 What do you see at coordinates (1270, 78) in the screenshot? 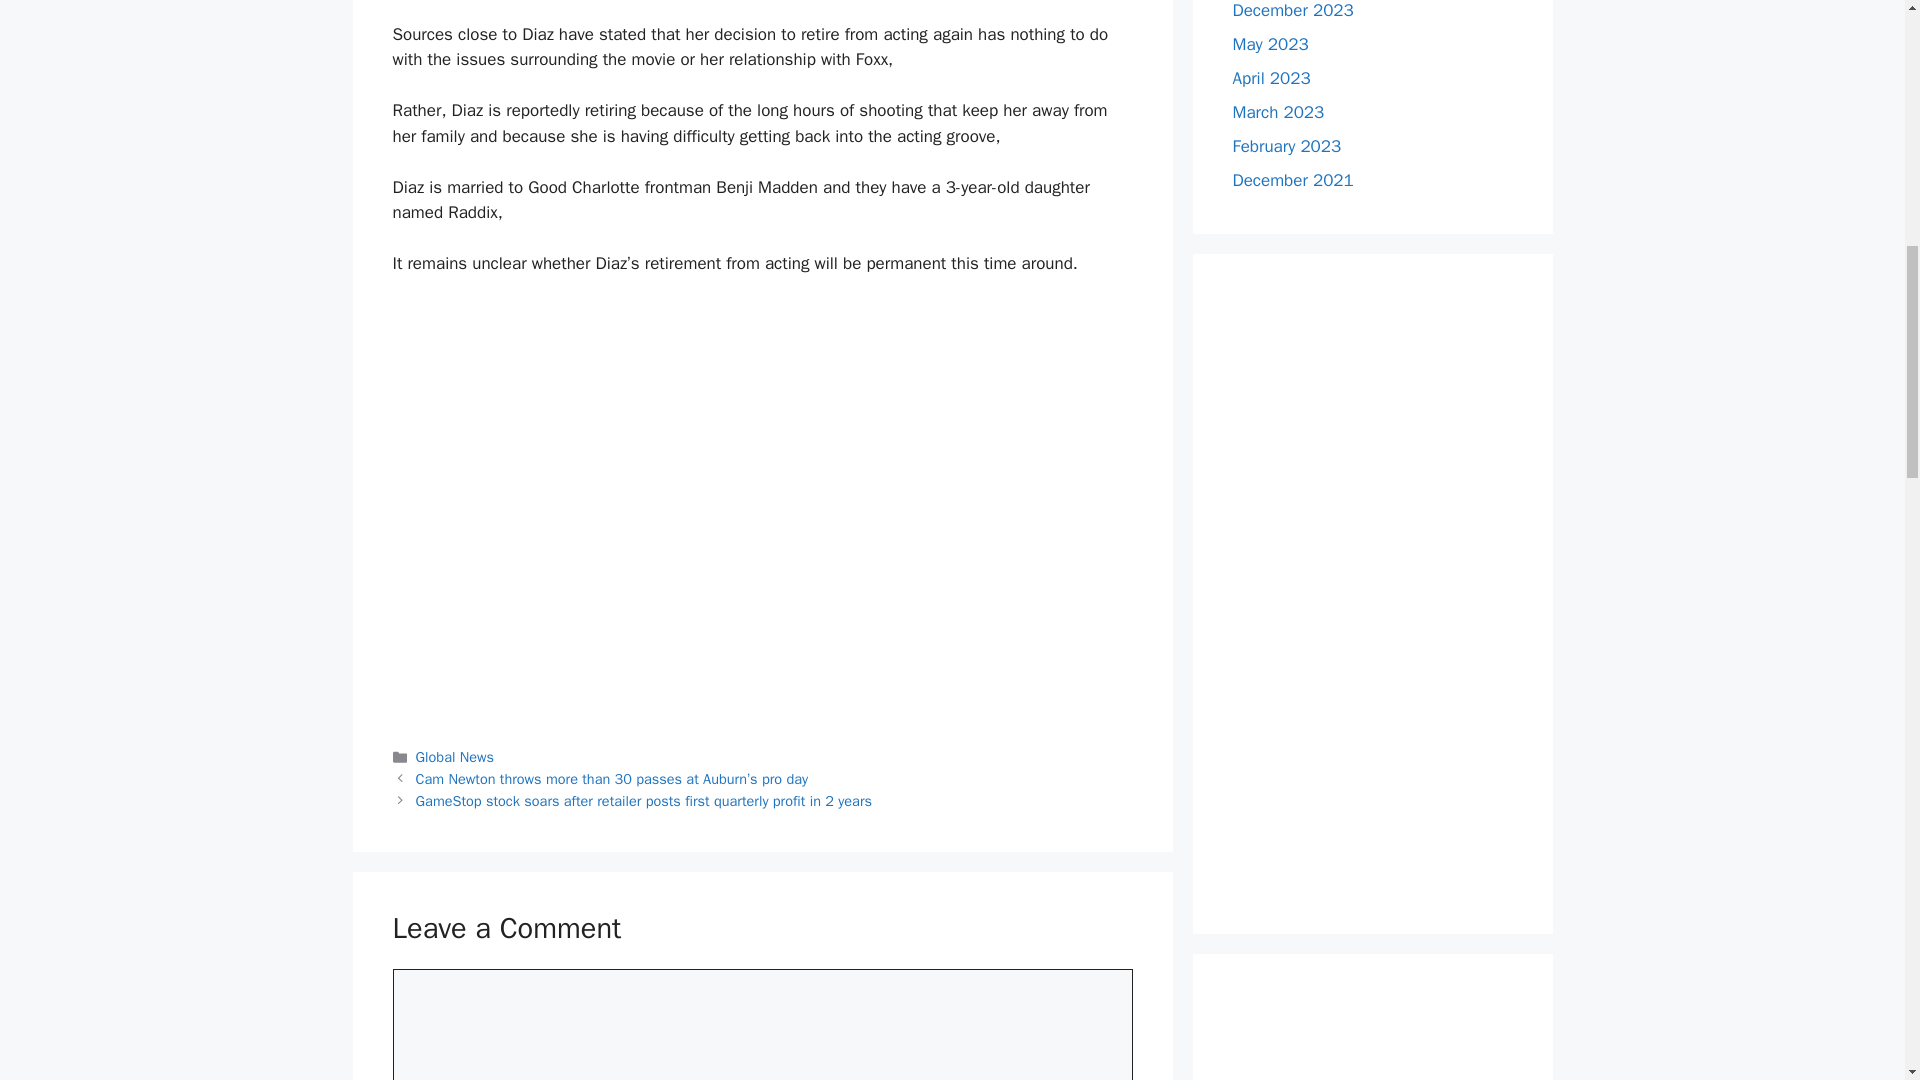
I see `April 2023` at bounding box center [1270, 78].